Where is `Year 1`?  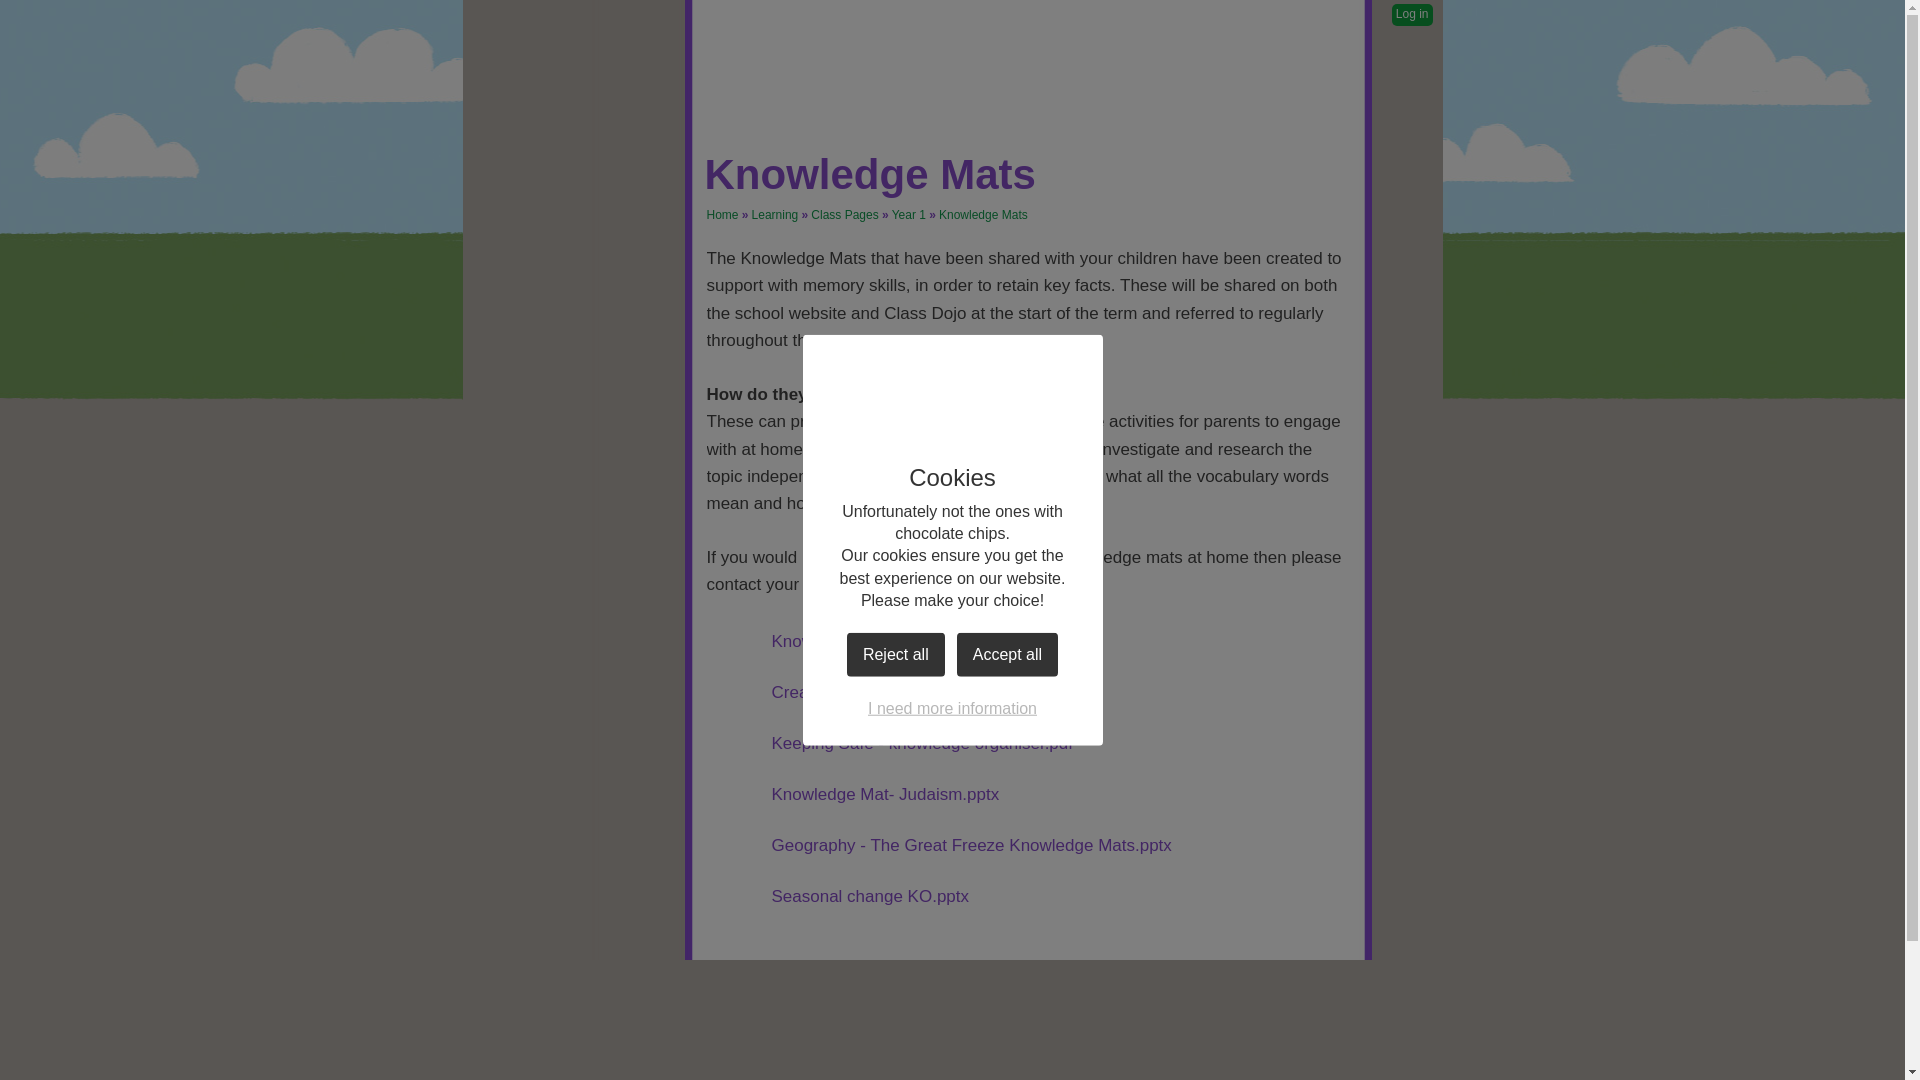 Year 1 is located at coordinates (908, 215).